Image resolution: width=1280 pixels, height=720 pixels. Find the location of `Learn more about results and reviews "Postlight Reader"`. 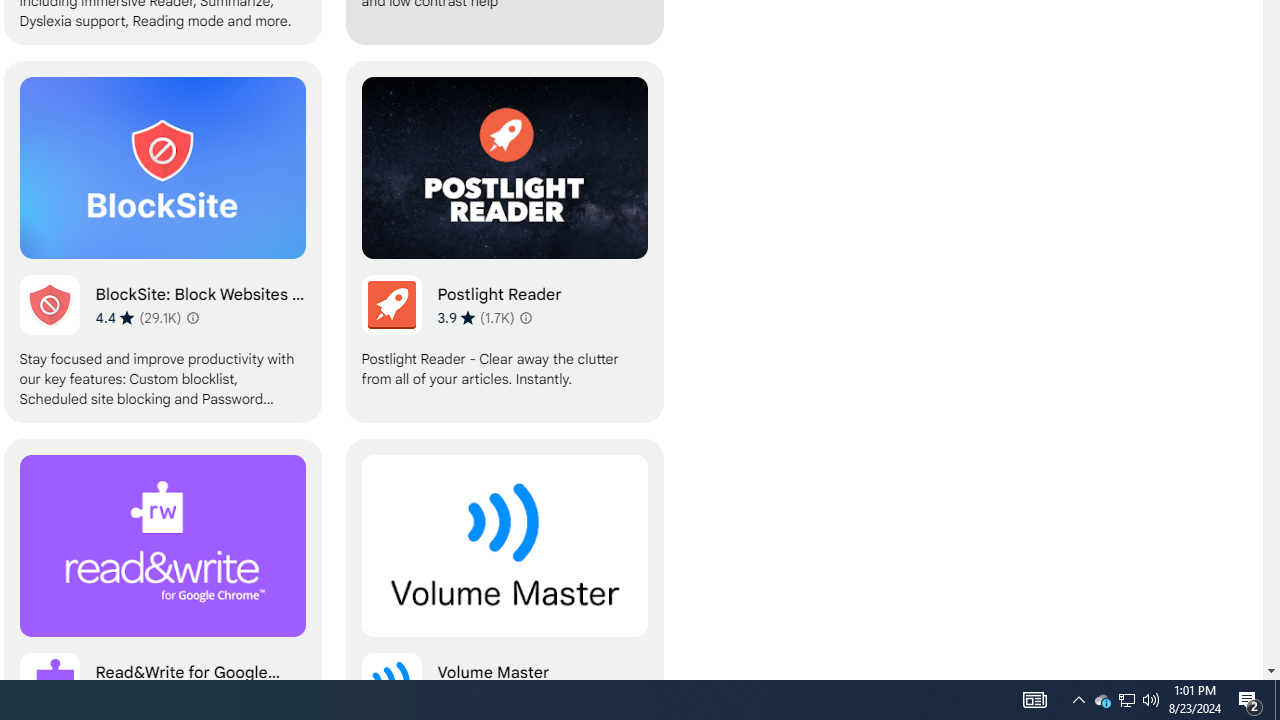

Learn more about results and reviews "Postlight Reader" is located at coordinates (526, 318).